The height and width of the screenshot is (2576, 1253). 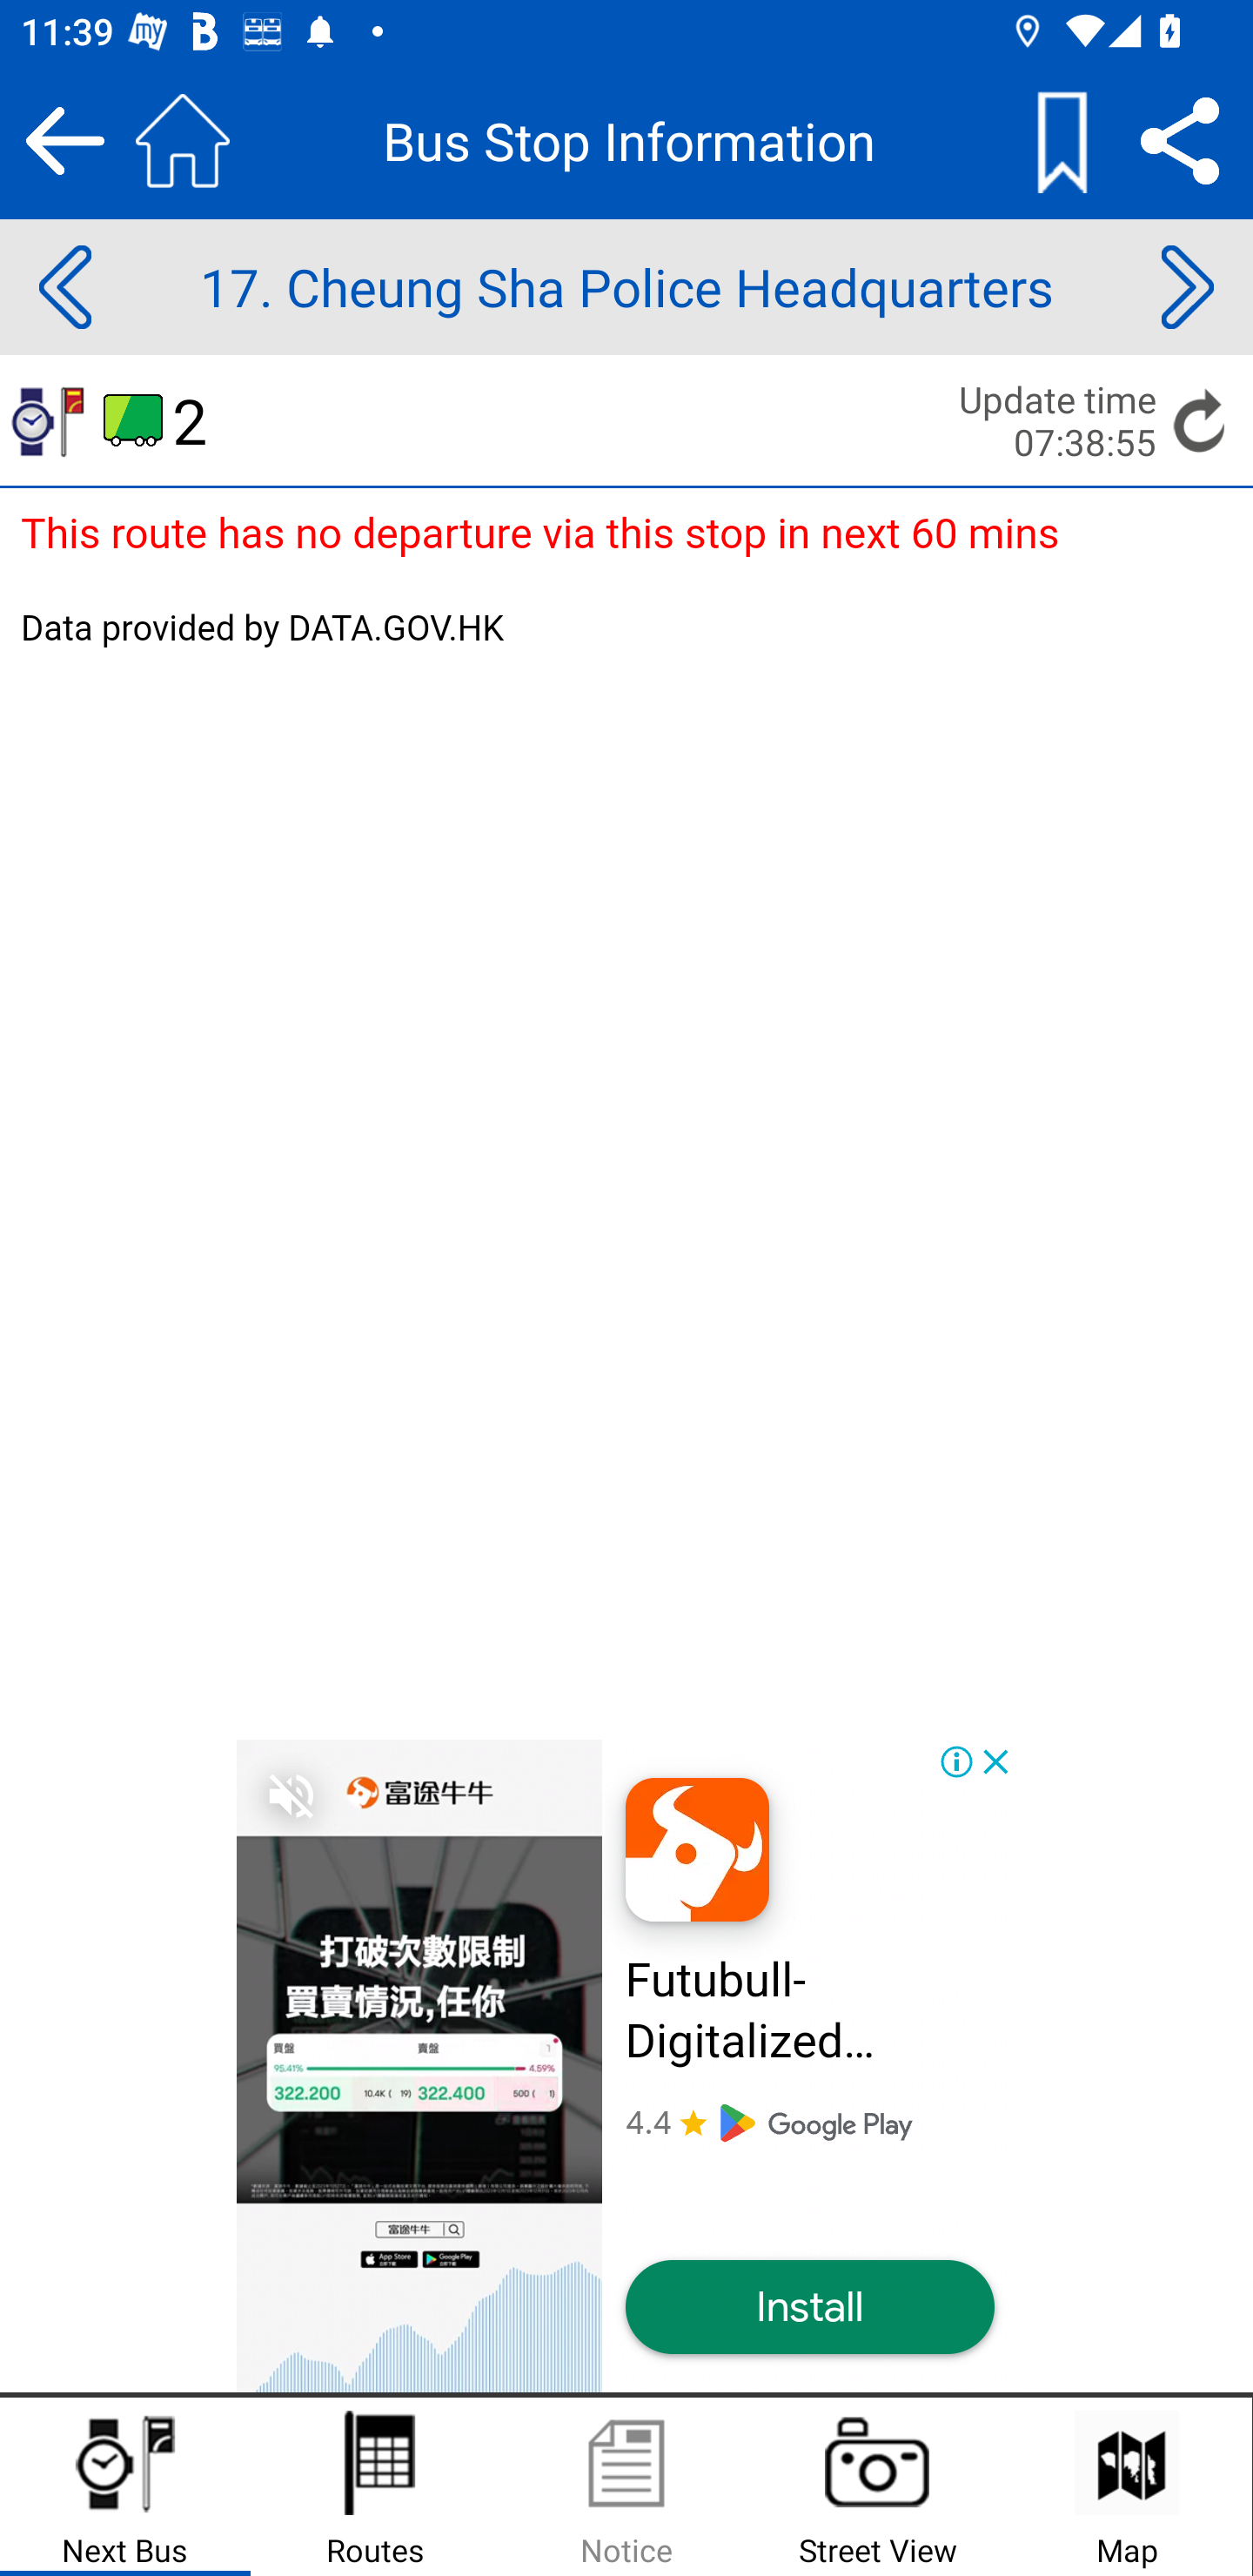 I want to click on Add bookmark, so click(x=1062, y=140).